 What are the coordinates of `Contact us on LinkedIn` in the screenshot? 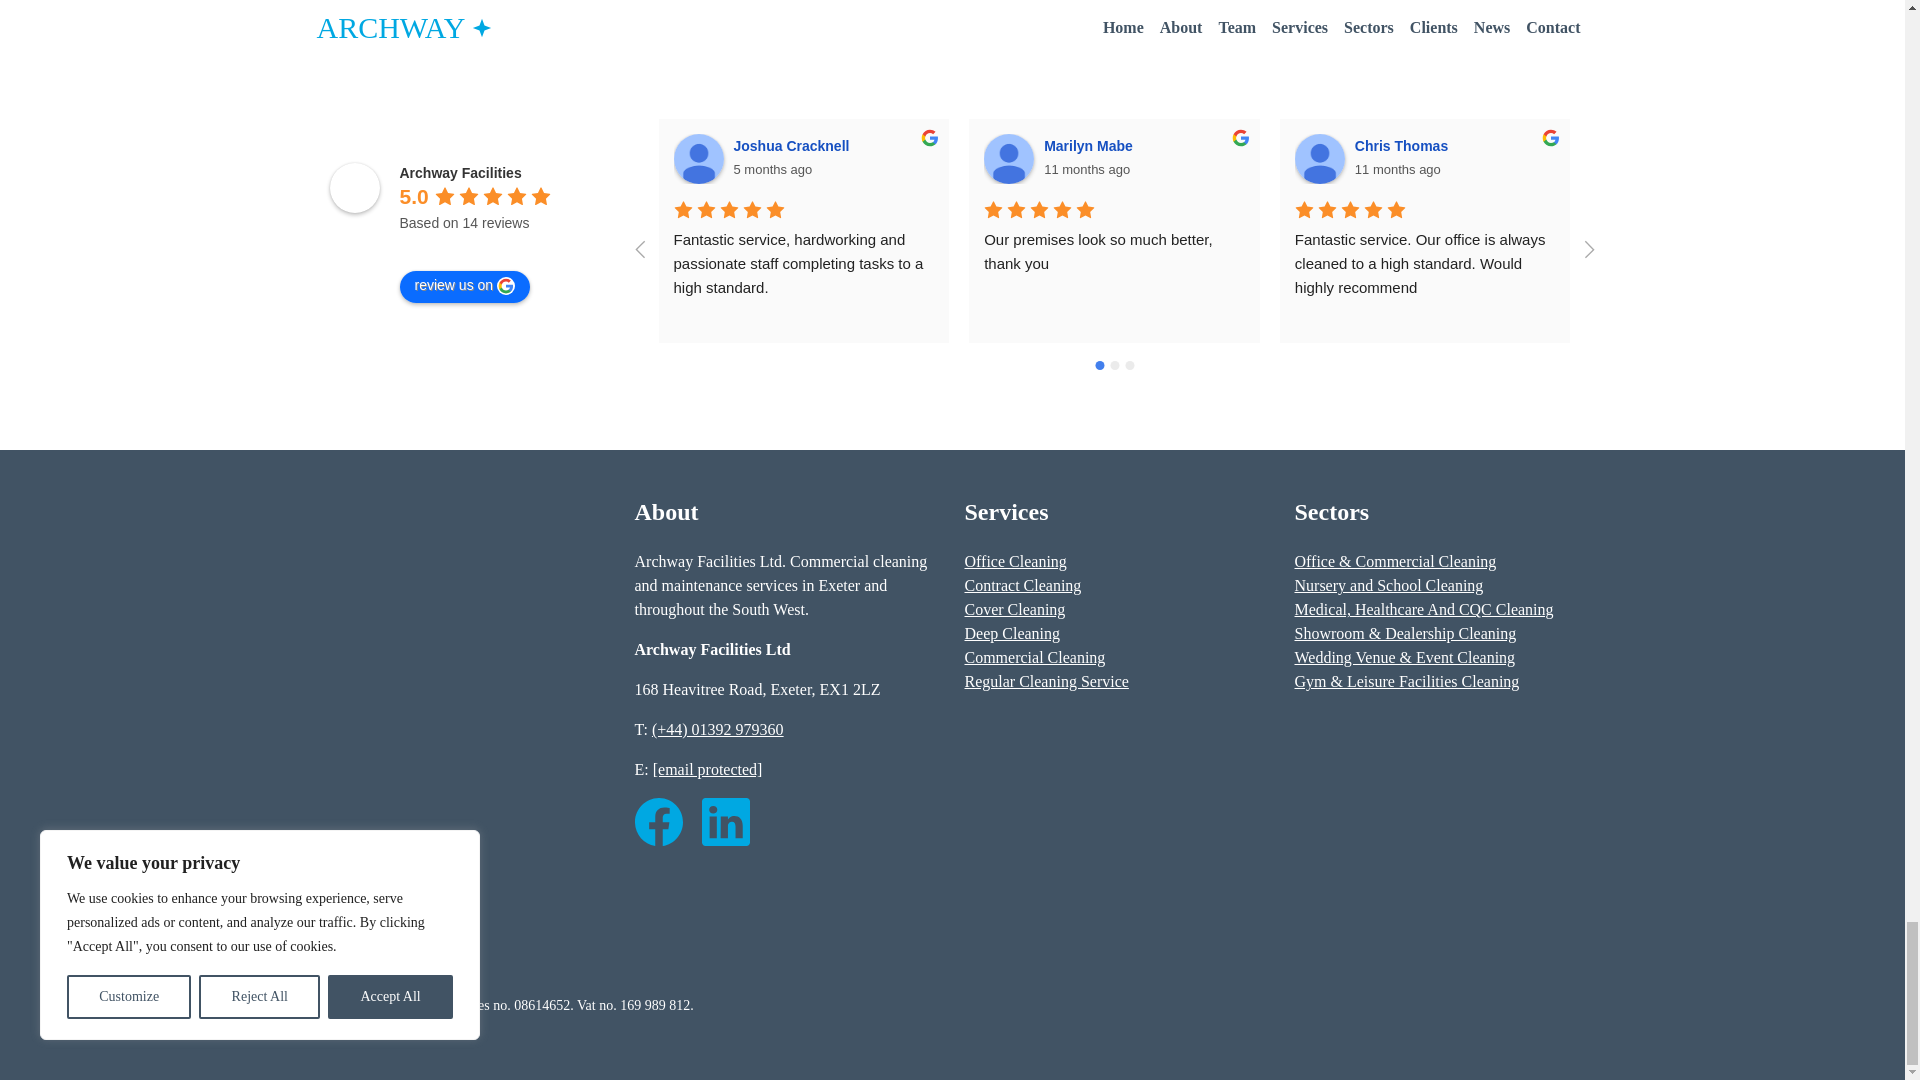 It's located at (726, 820).